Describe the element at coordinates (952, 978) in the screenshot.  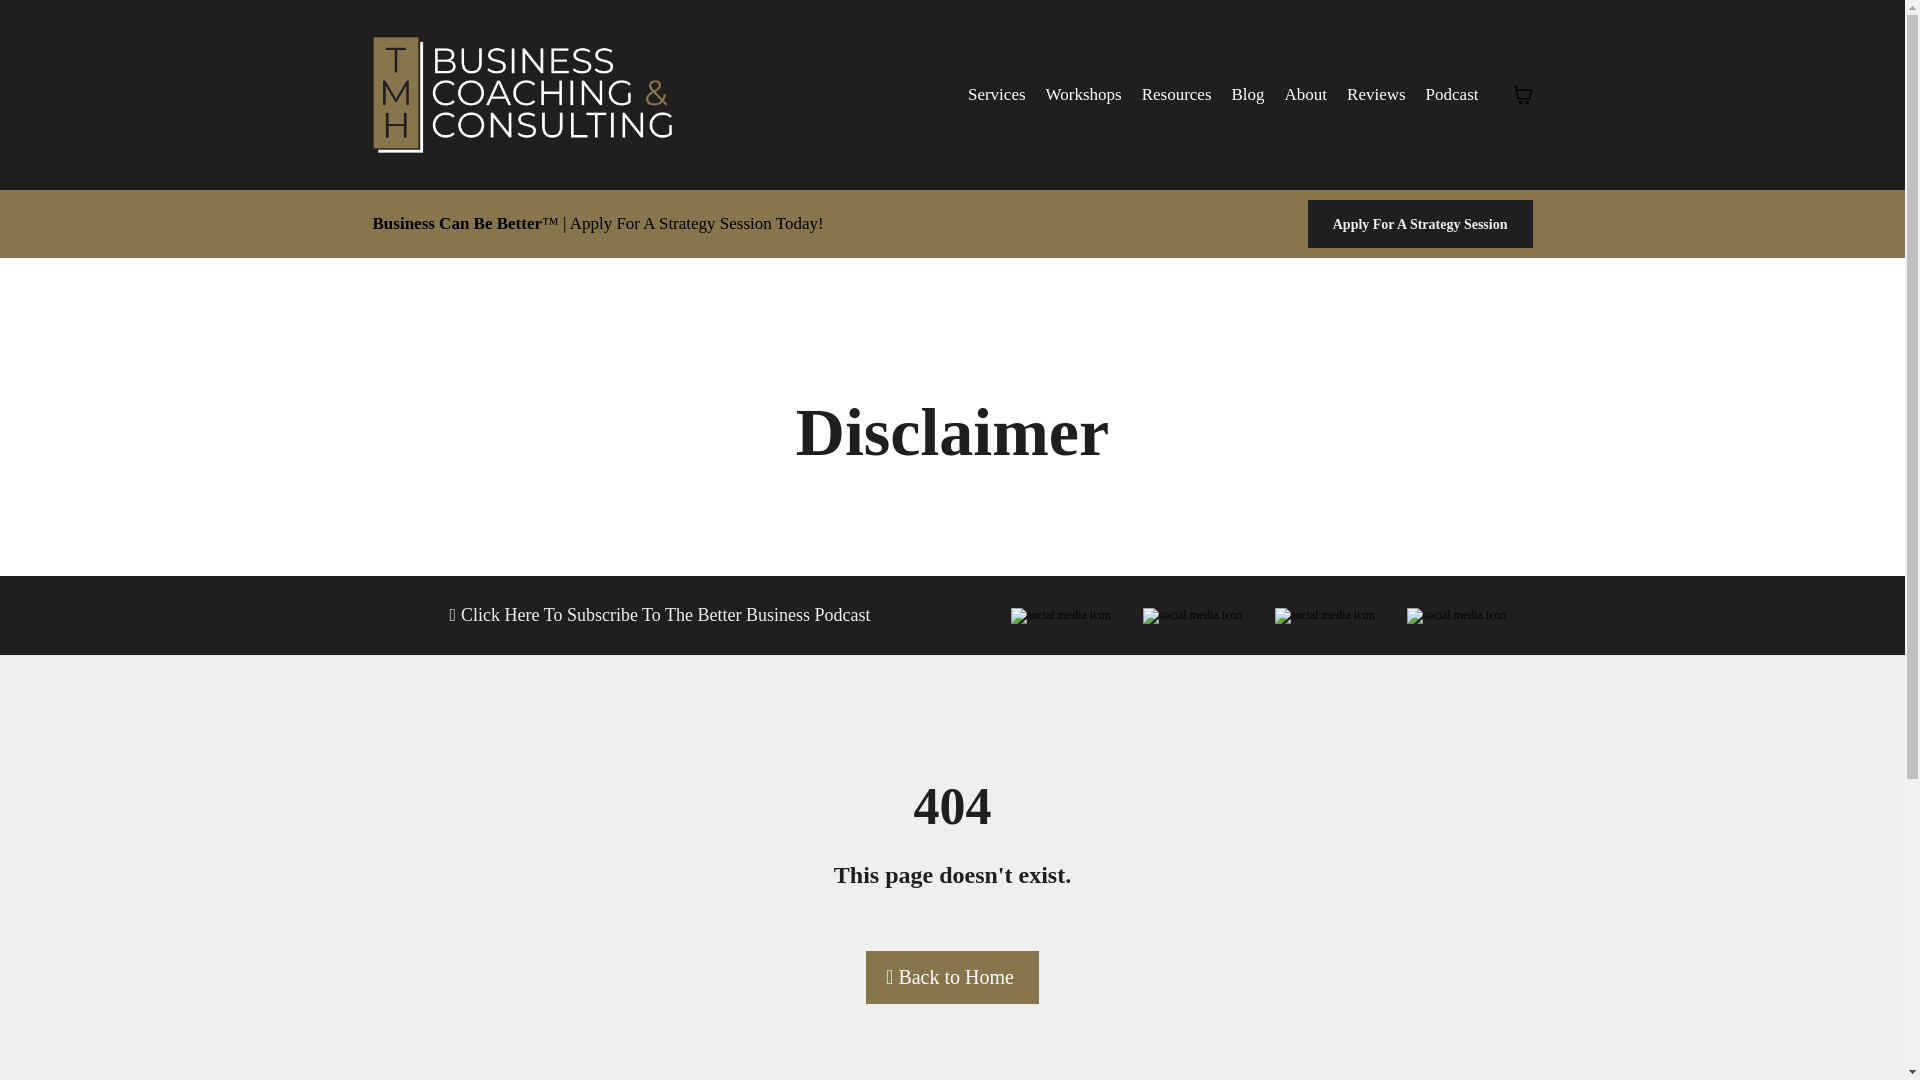
I see `Back to Home` at that location.